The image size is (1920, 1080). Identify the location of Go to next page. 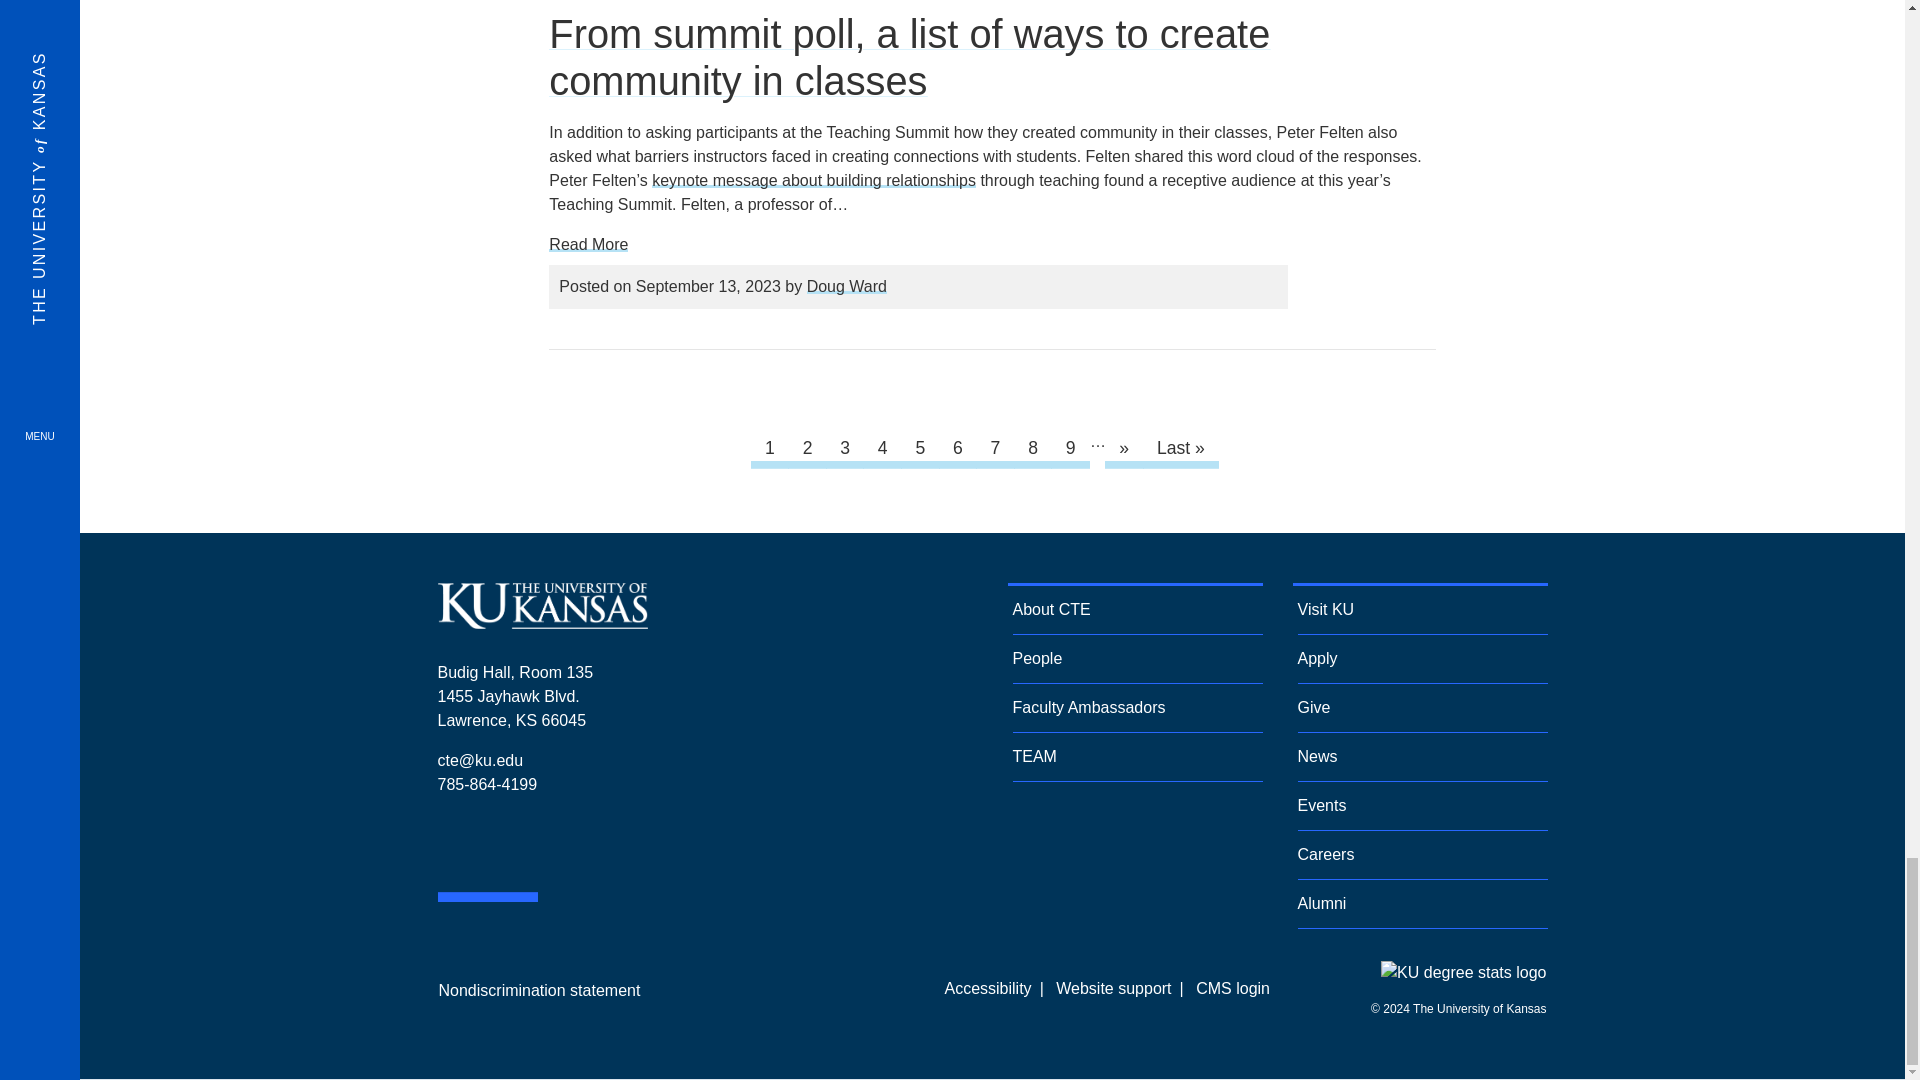
(1124, 448).